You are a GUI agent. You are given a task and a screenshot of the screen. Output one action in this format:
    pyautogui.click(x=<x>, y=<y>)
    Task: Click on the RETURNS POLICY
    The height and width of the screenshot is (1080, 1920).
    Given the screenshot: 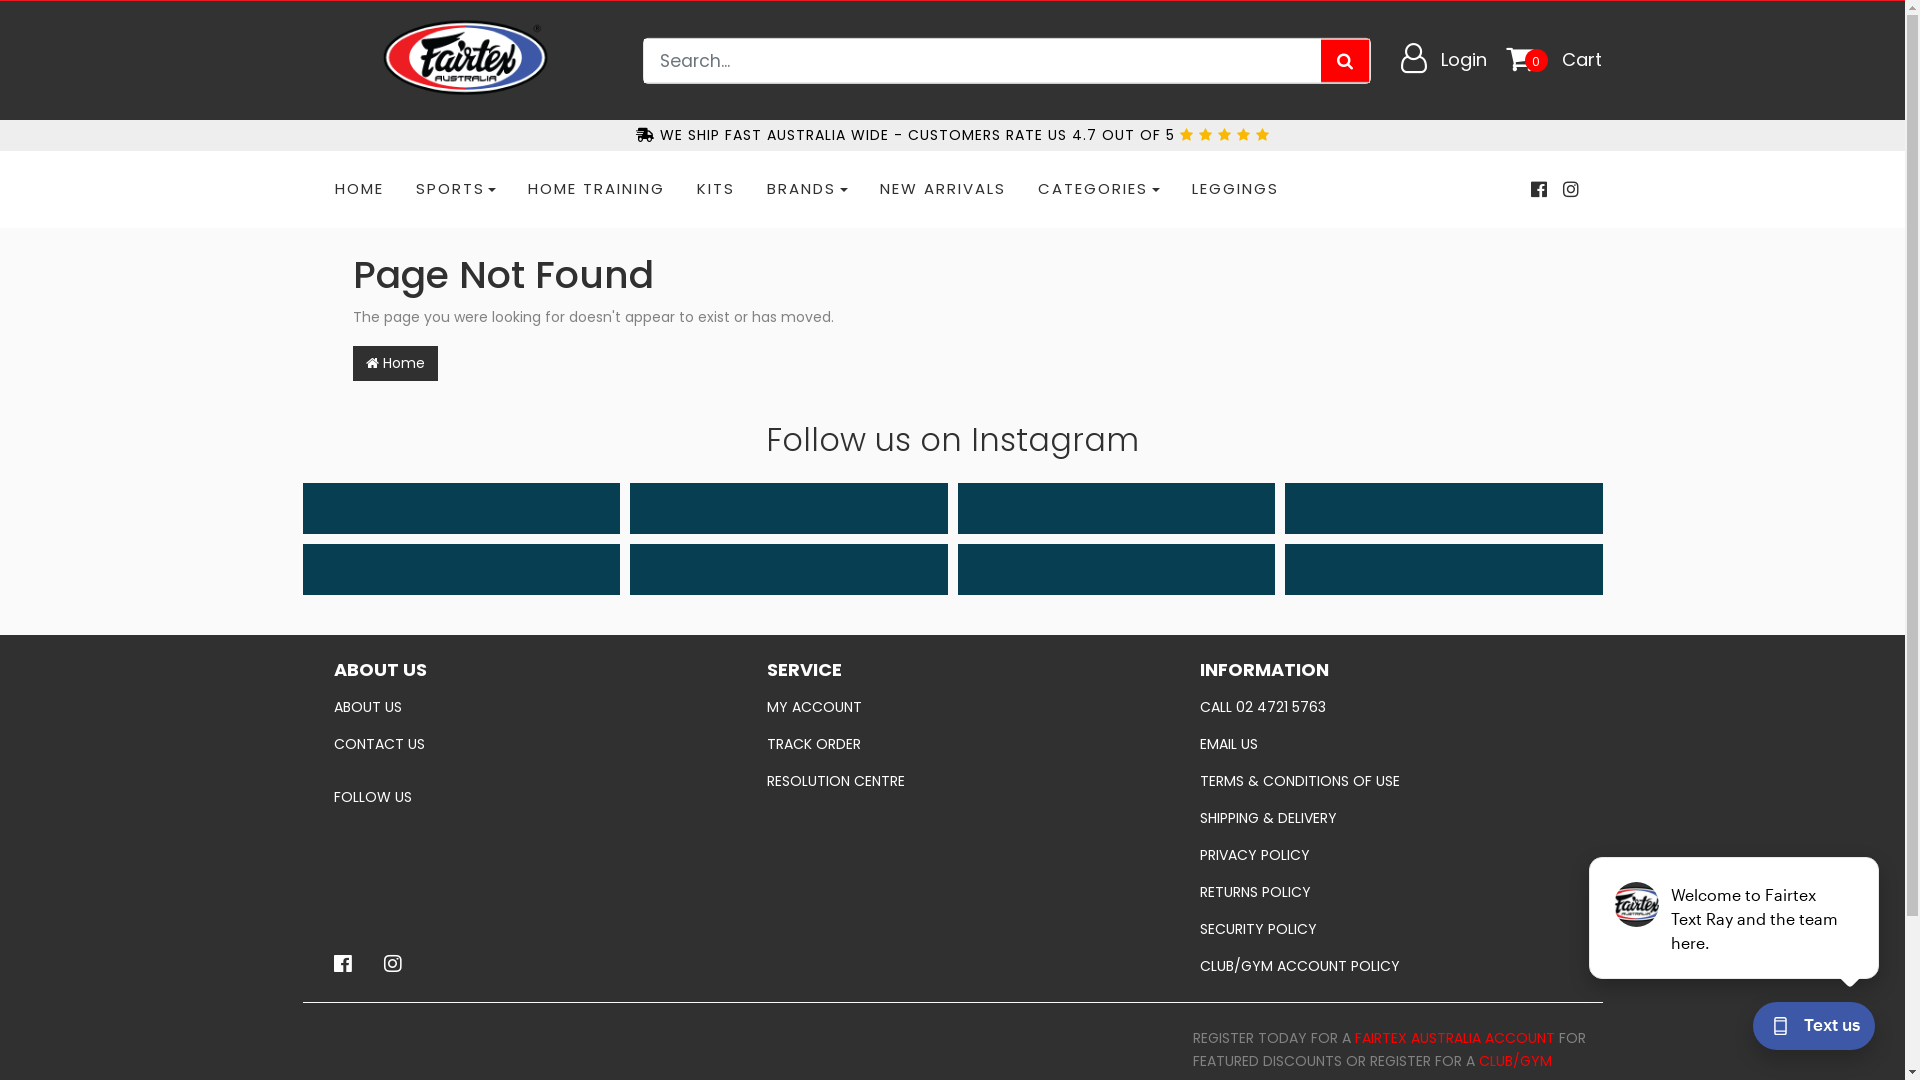 What is the action you would take?
    pyautogui.click(x=1386, y=892)
    